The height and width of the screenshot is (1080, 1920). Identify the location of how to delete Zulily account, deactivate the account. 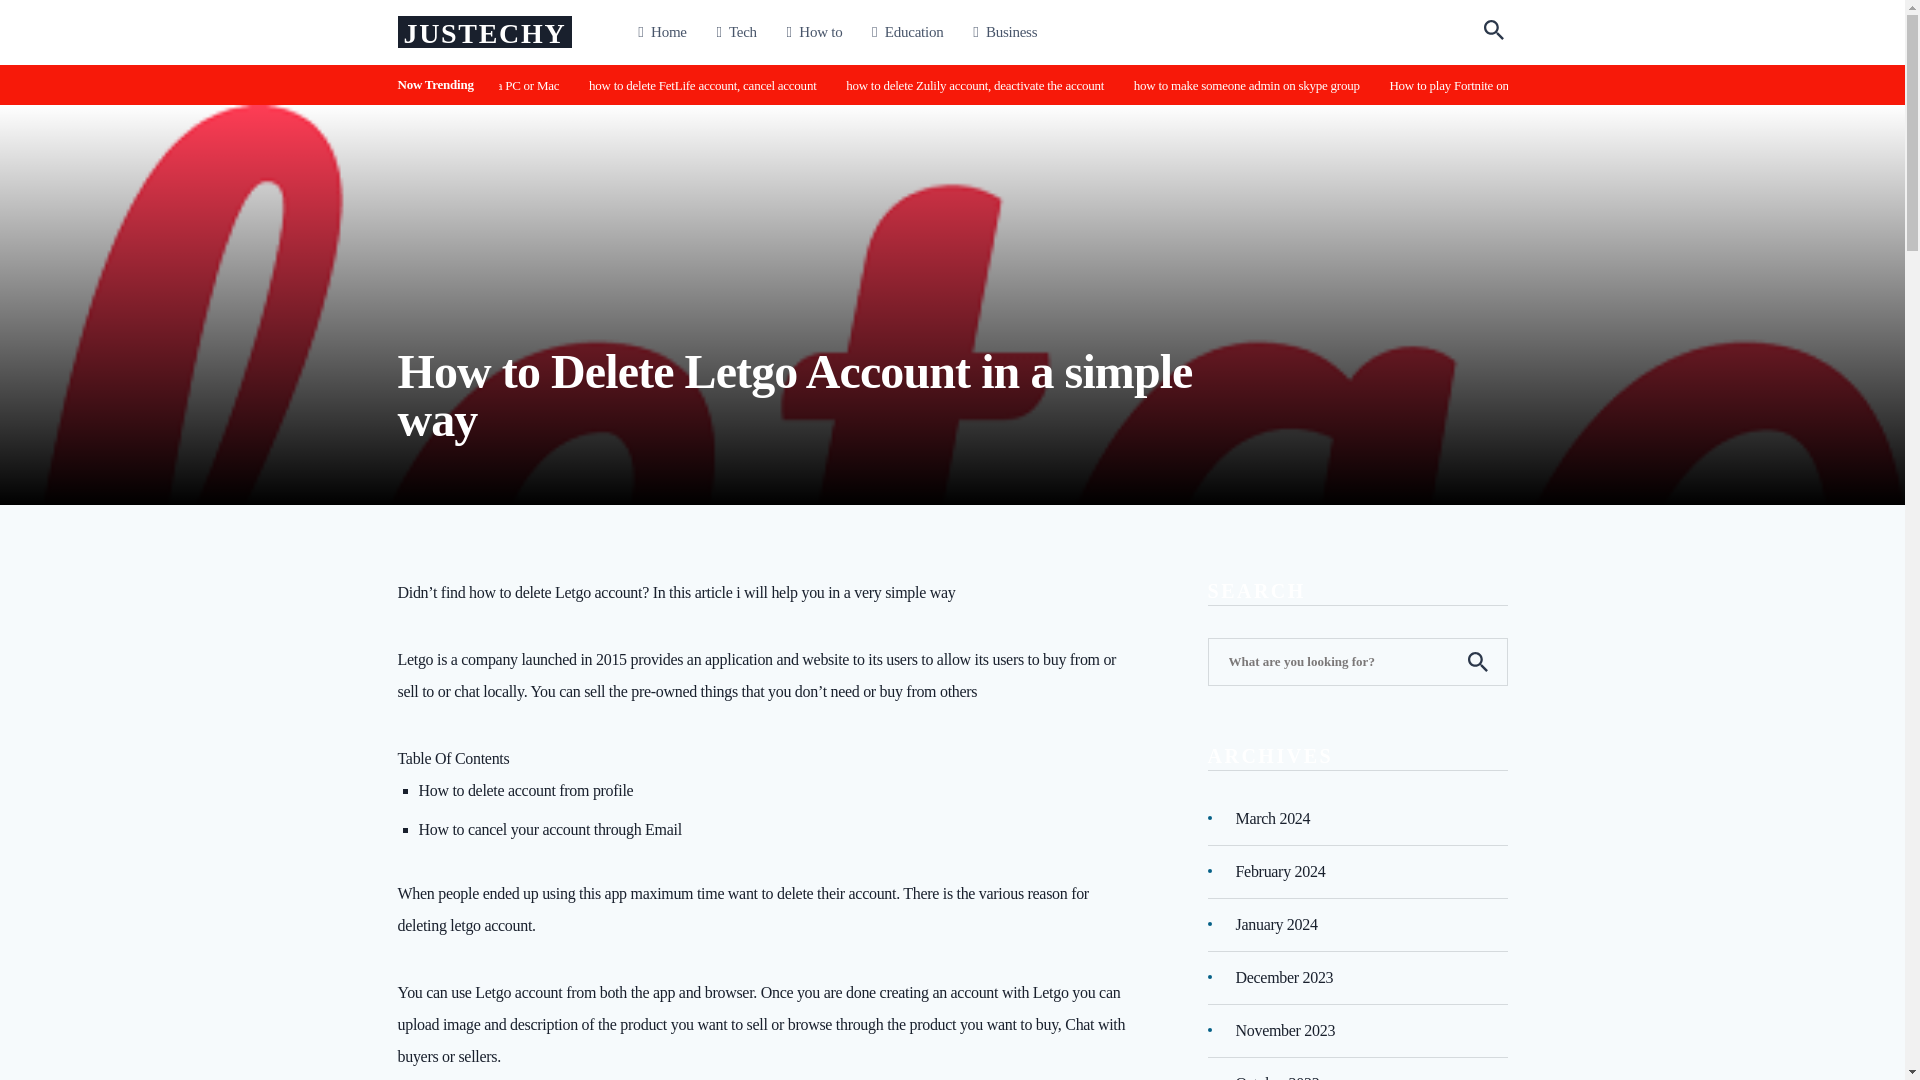
(1126, 84).